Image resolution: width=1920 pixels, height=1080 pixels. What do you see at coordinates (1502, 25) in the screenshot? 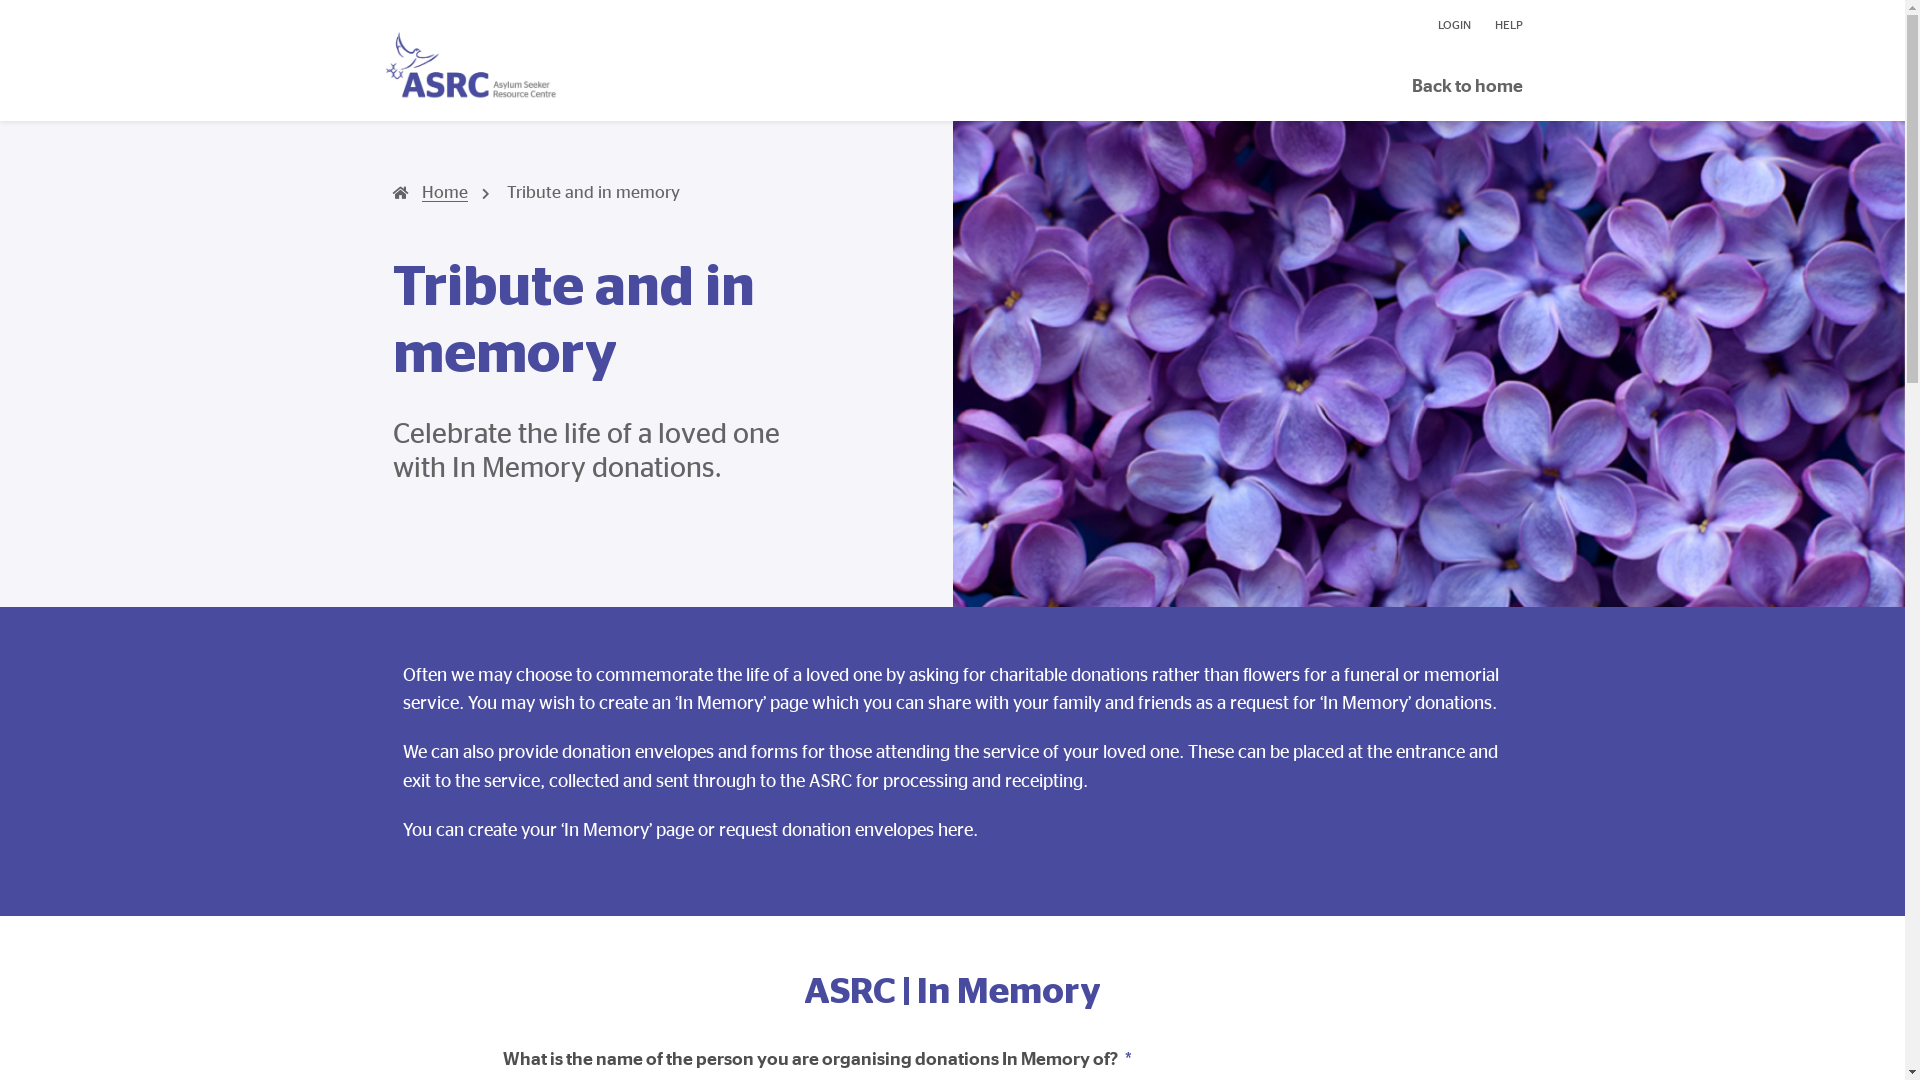
I see `HELP` at bounding box center [1502, 25].